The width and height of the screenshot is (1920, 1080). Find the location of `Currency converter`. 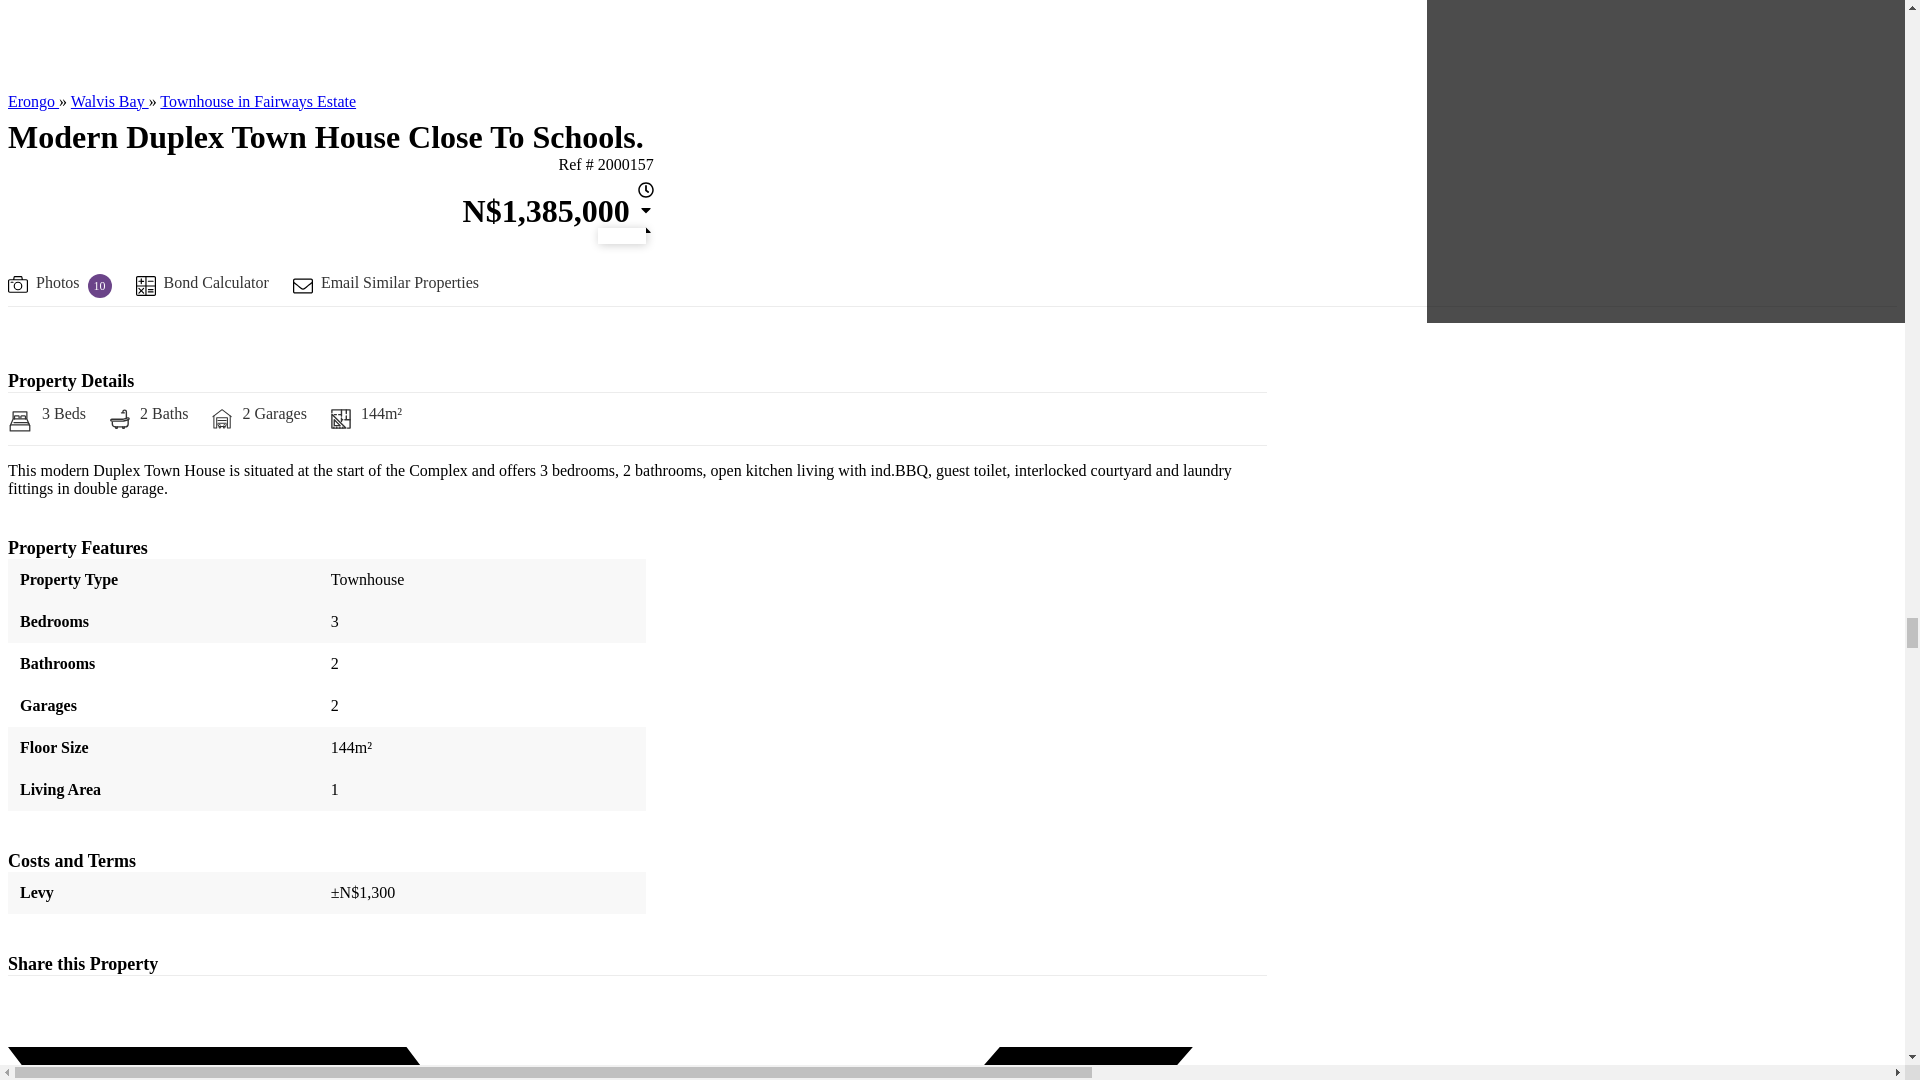

Currency converter is located at coordinates (558, 212).